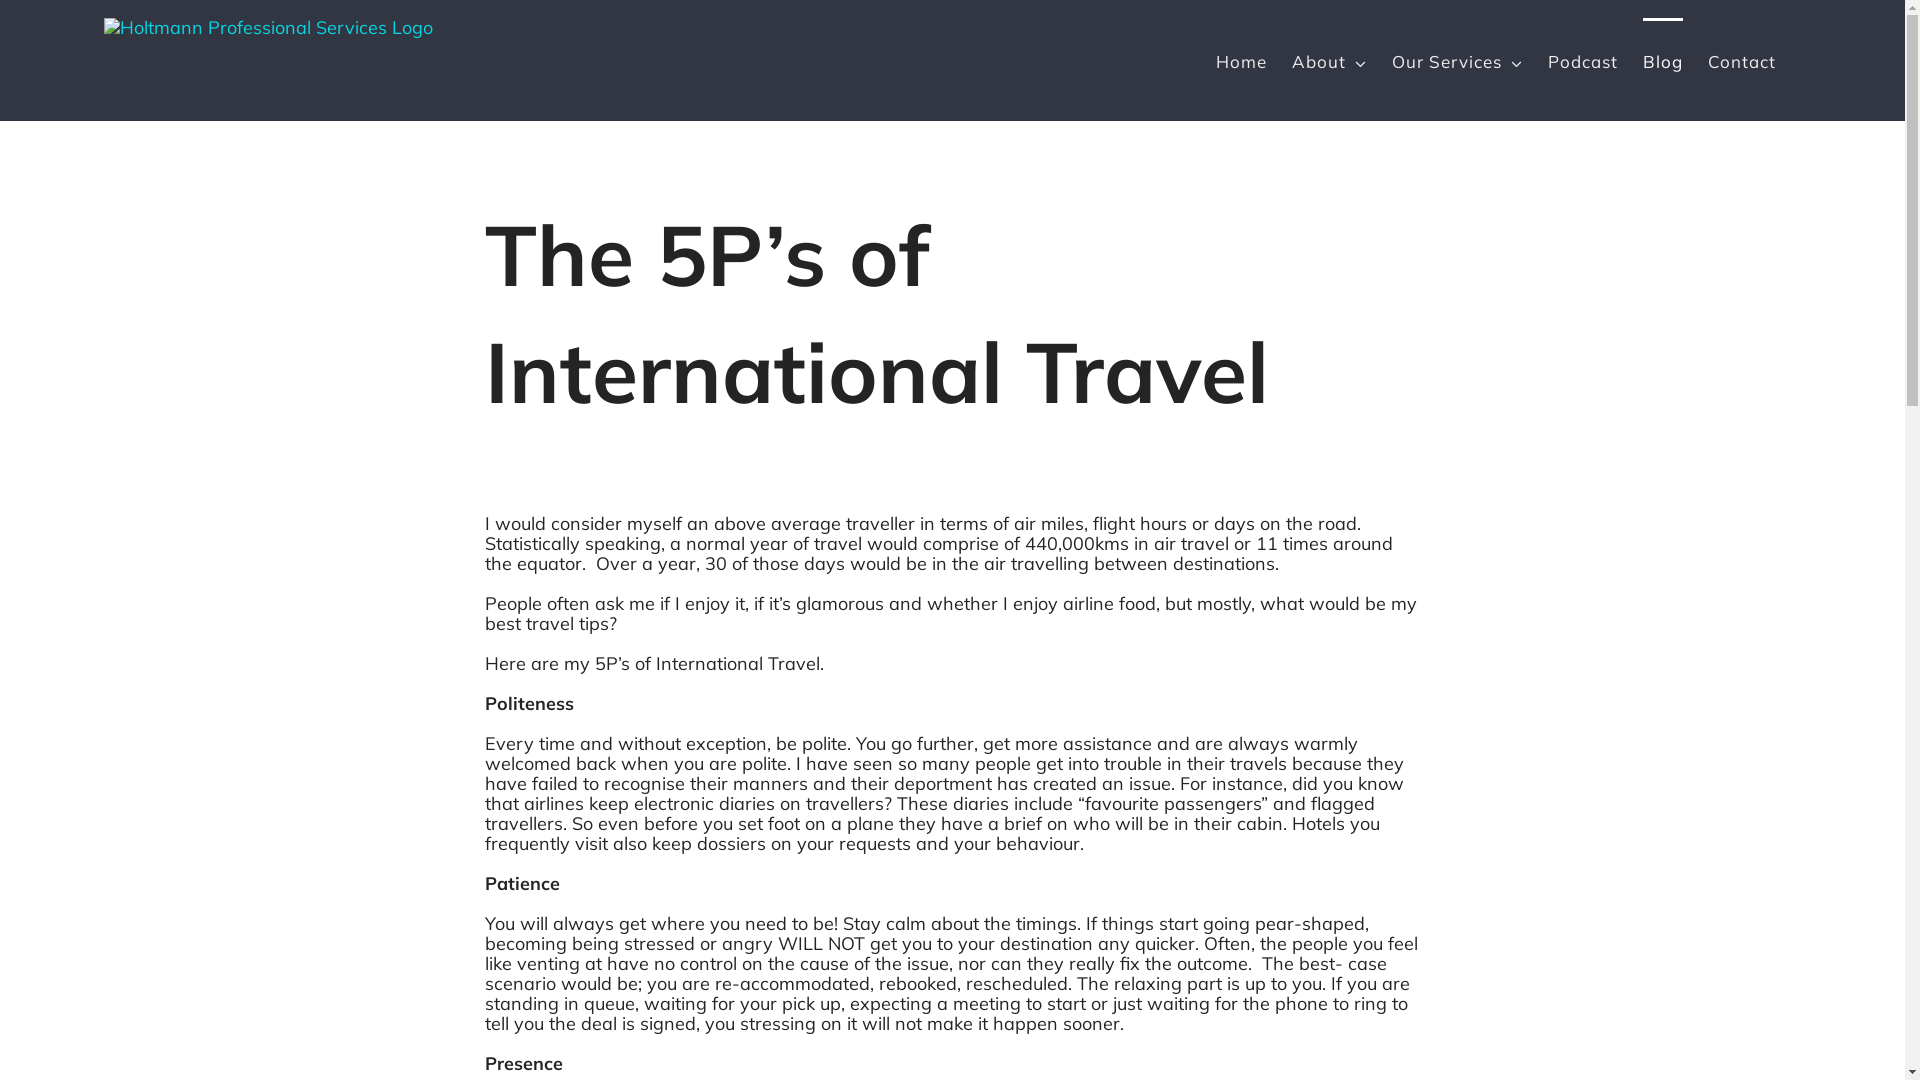 This screenshot has height=1080, width=1920. I want to click on Contact, so click(1742, 60).